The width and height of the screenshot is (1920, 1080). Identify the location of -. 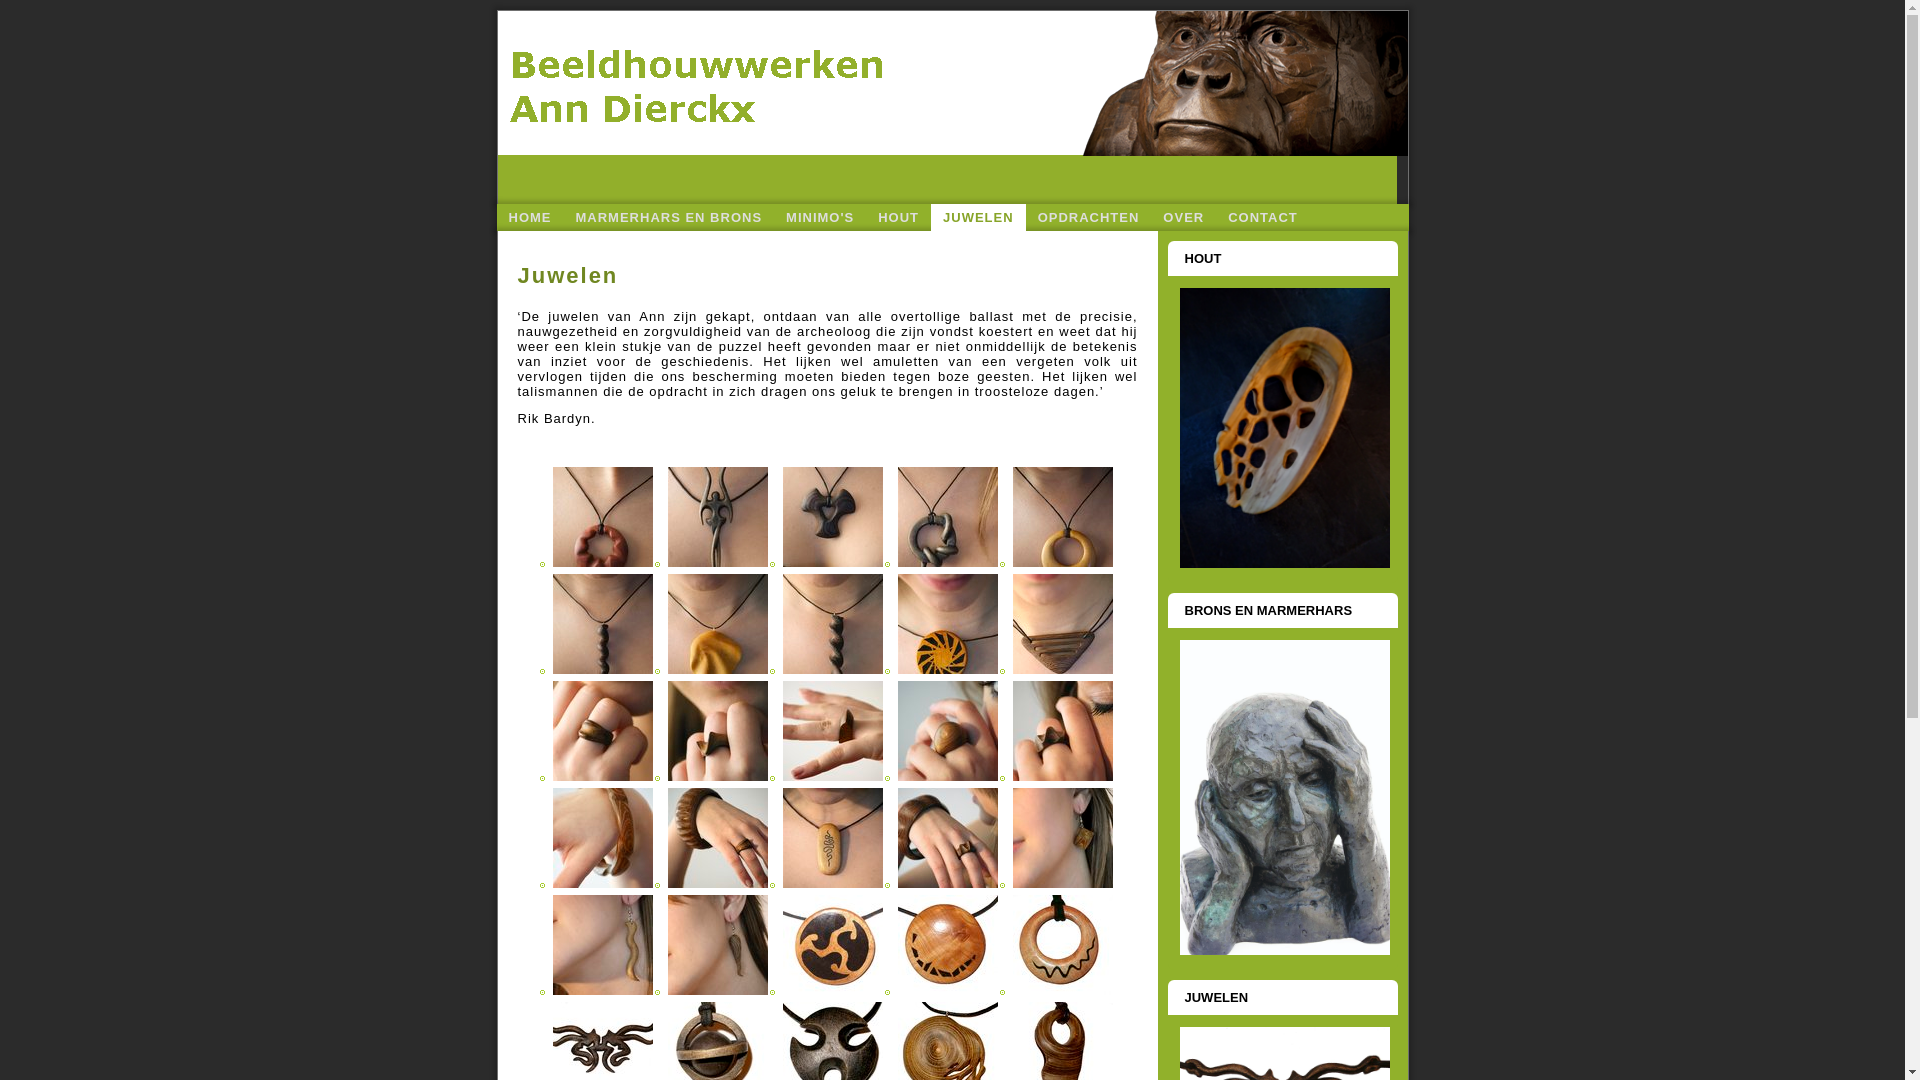
(603, 778).